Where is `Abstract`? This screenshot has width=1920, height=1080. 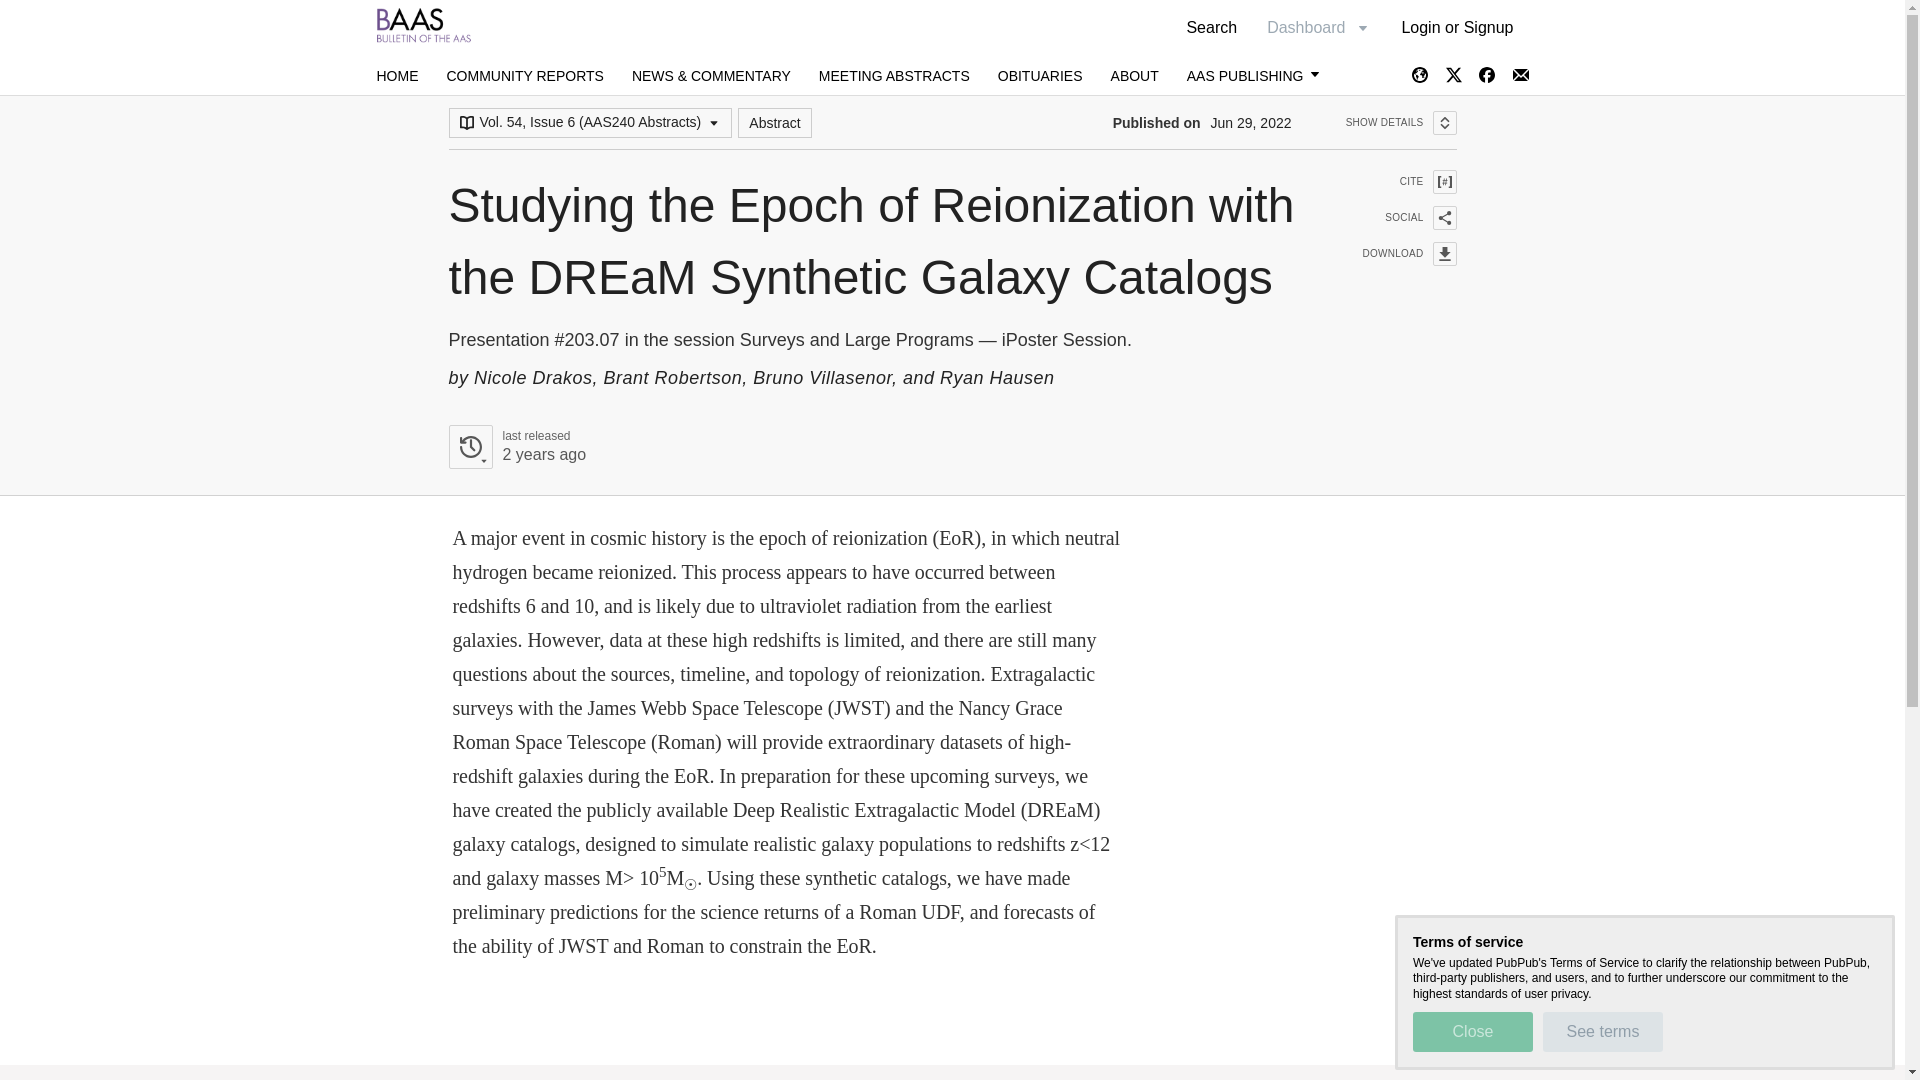 Abstract is located at coordinates (1602, 1031).